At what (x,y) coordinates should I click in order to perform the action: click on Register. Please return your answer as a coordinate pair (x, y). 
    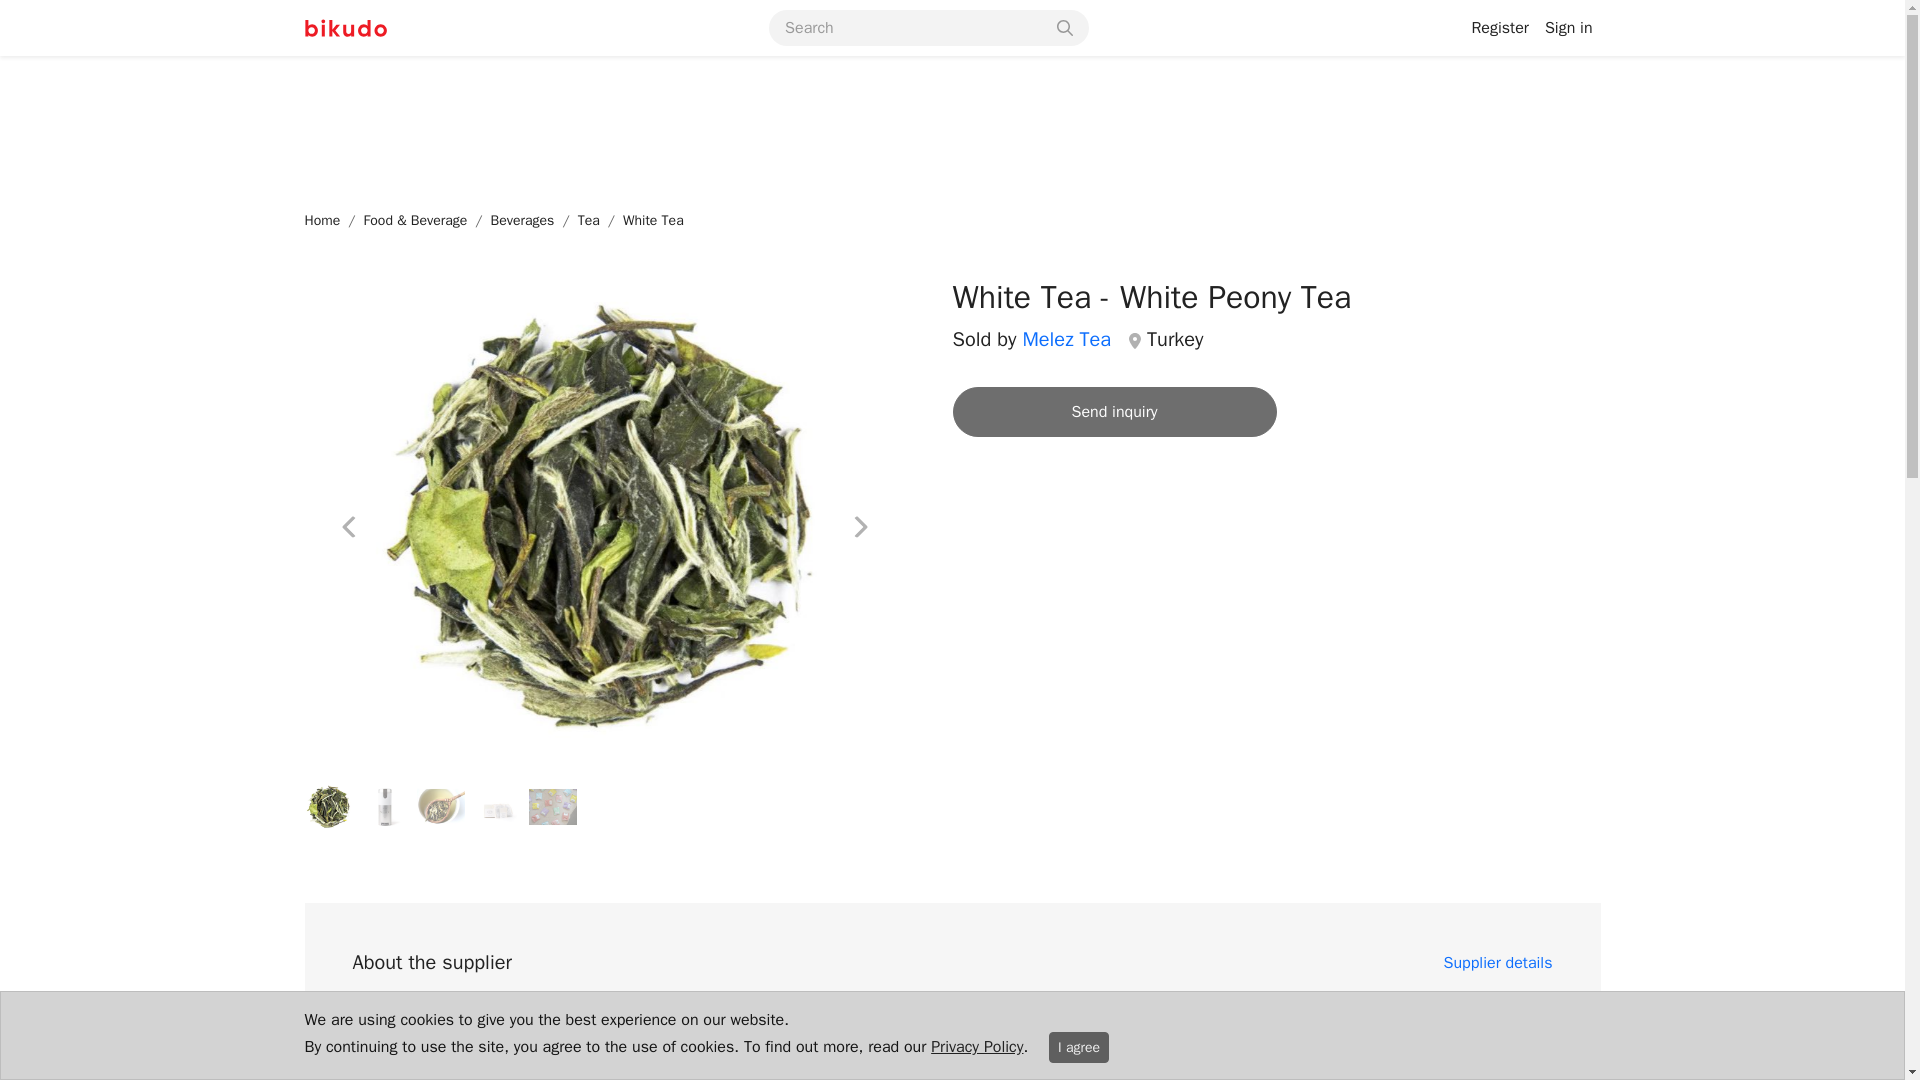
    Looking at the image, I should click on (1500, 27).